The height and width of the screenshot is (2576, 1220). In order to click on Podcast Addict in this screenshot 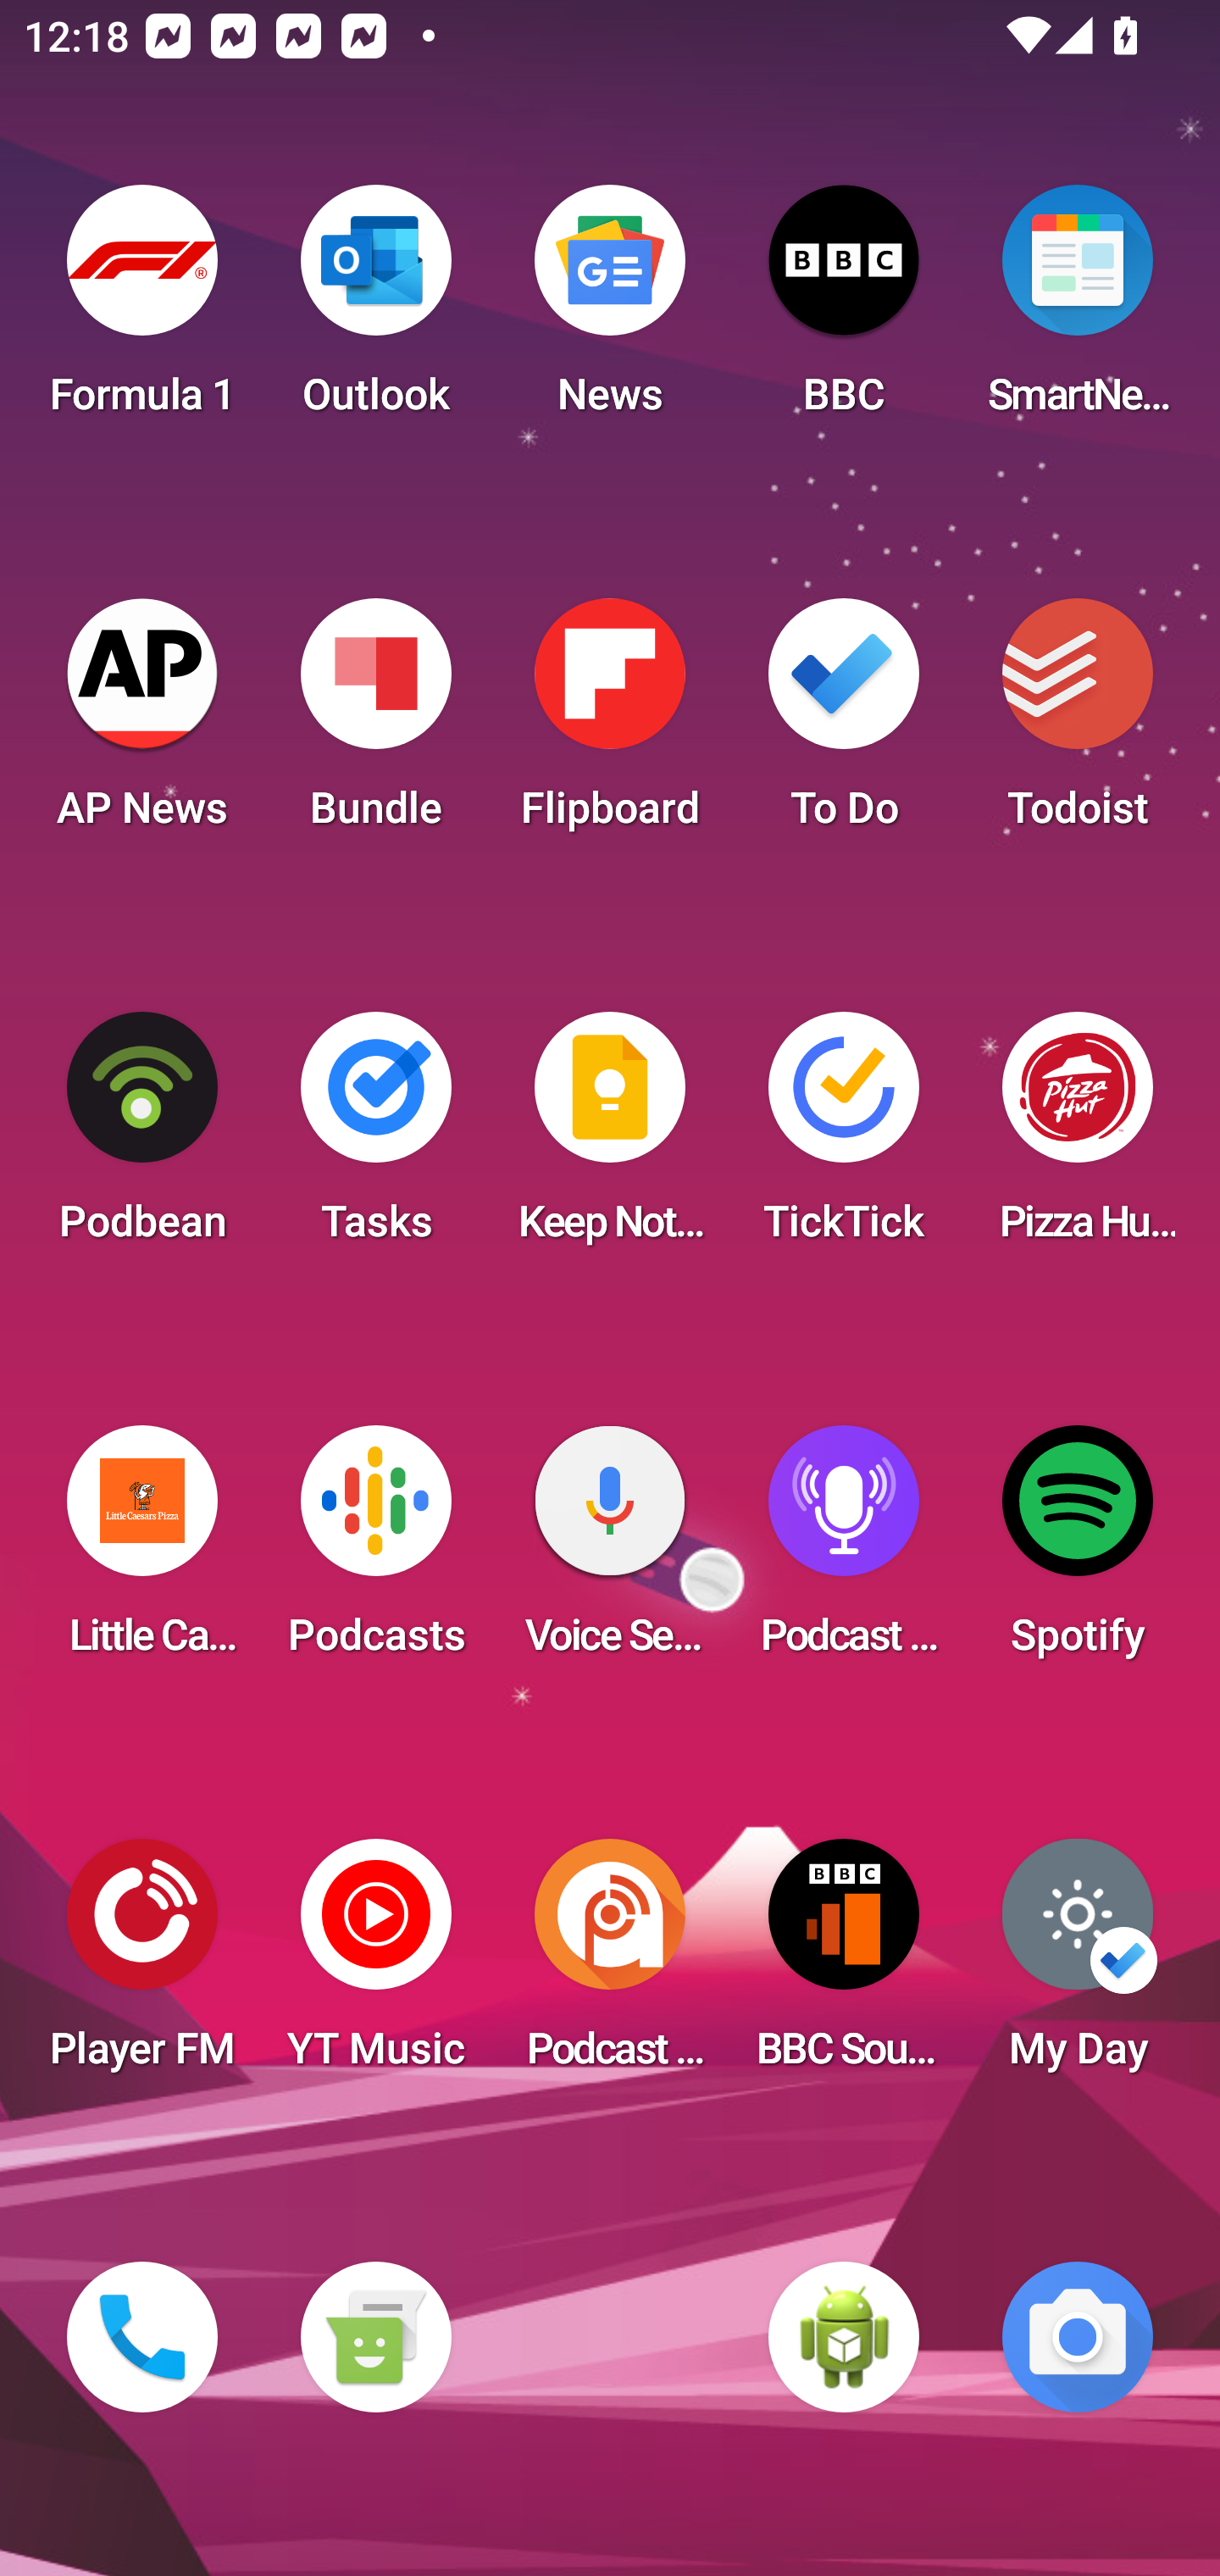, I will do `click(610, 1964)`.